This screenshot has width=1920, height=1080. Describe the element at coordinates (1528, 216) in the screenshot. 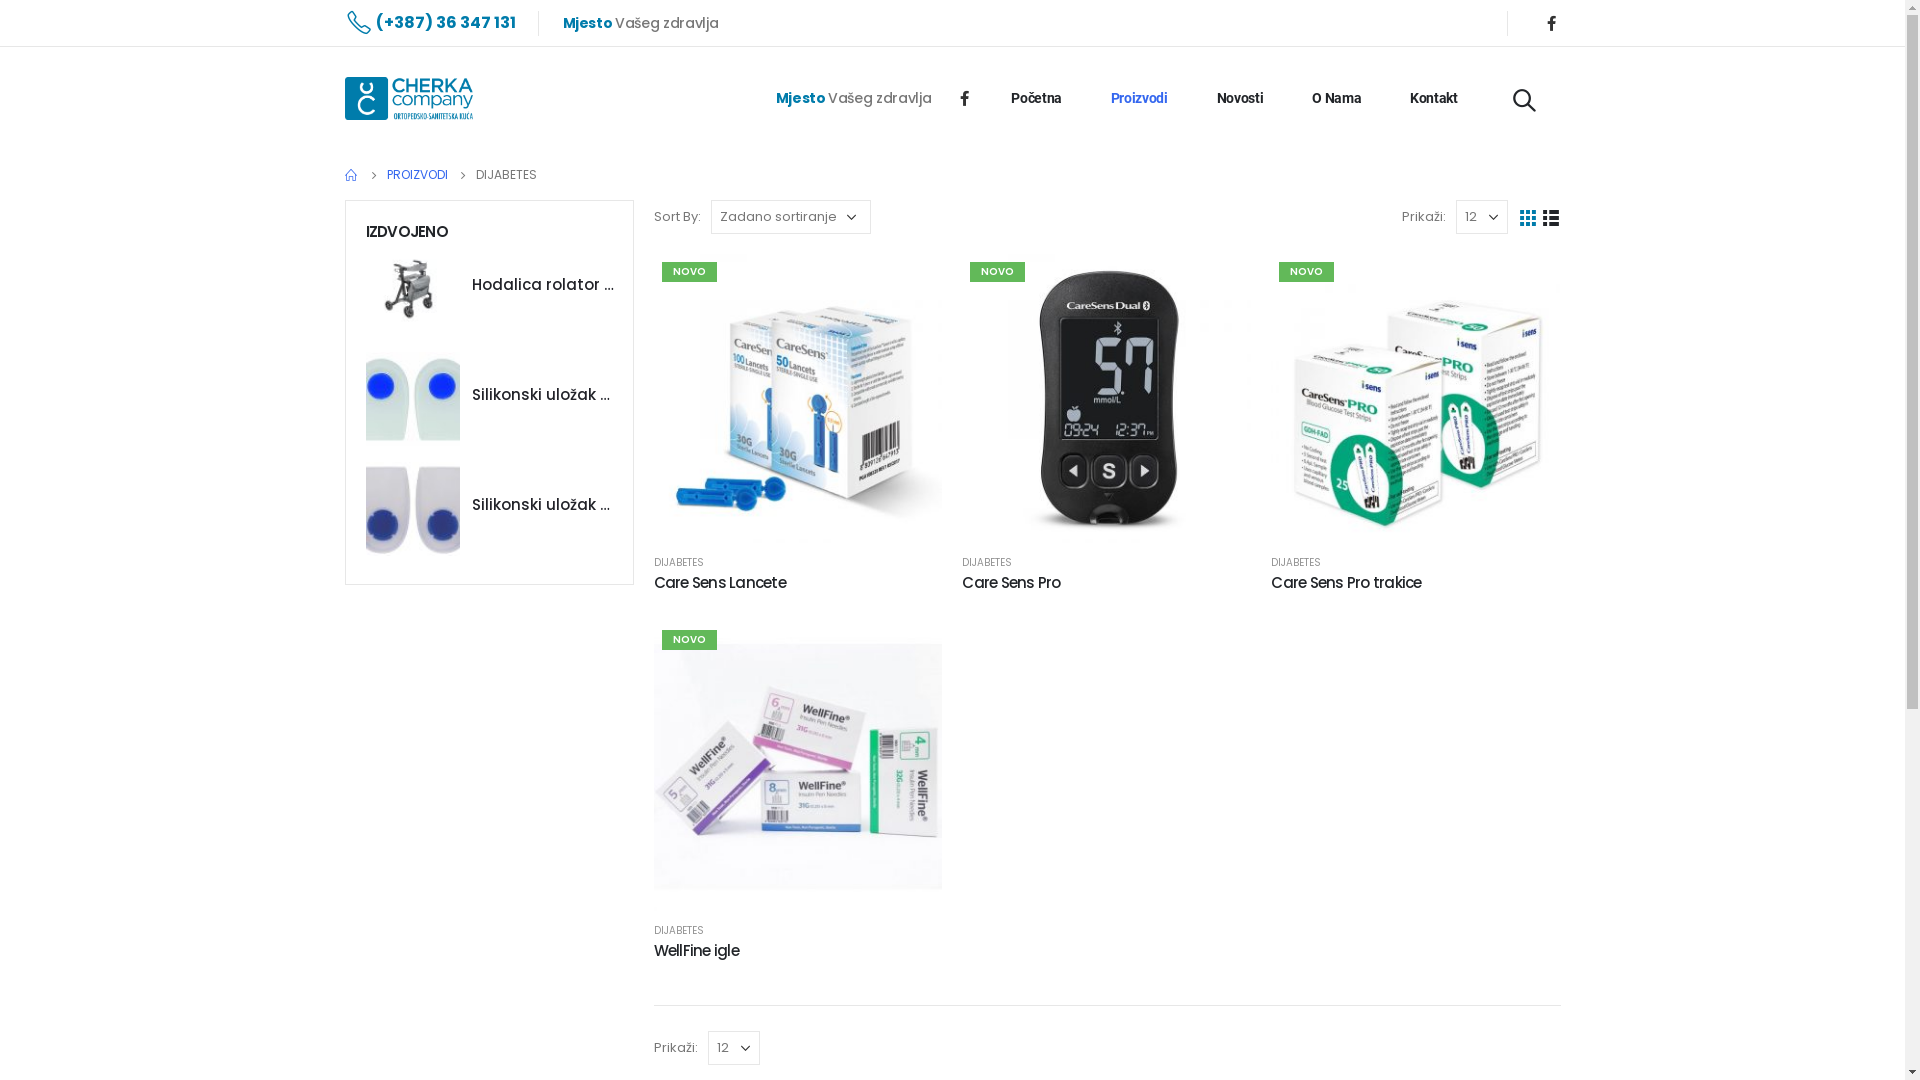

I see `Grid View` at that location.